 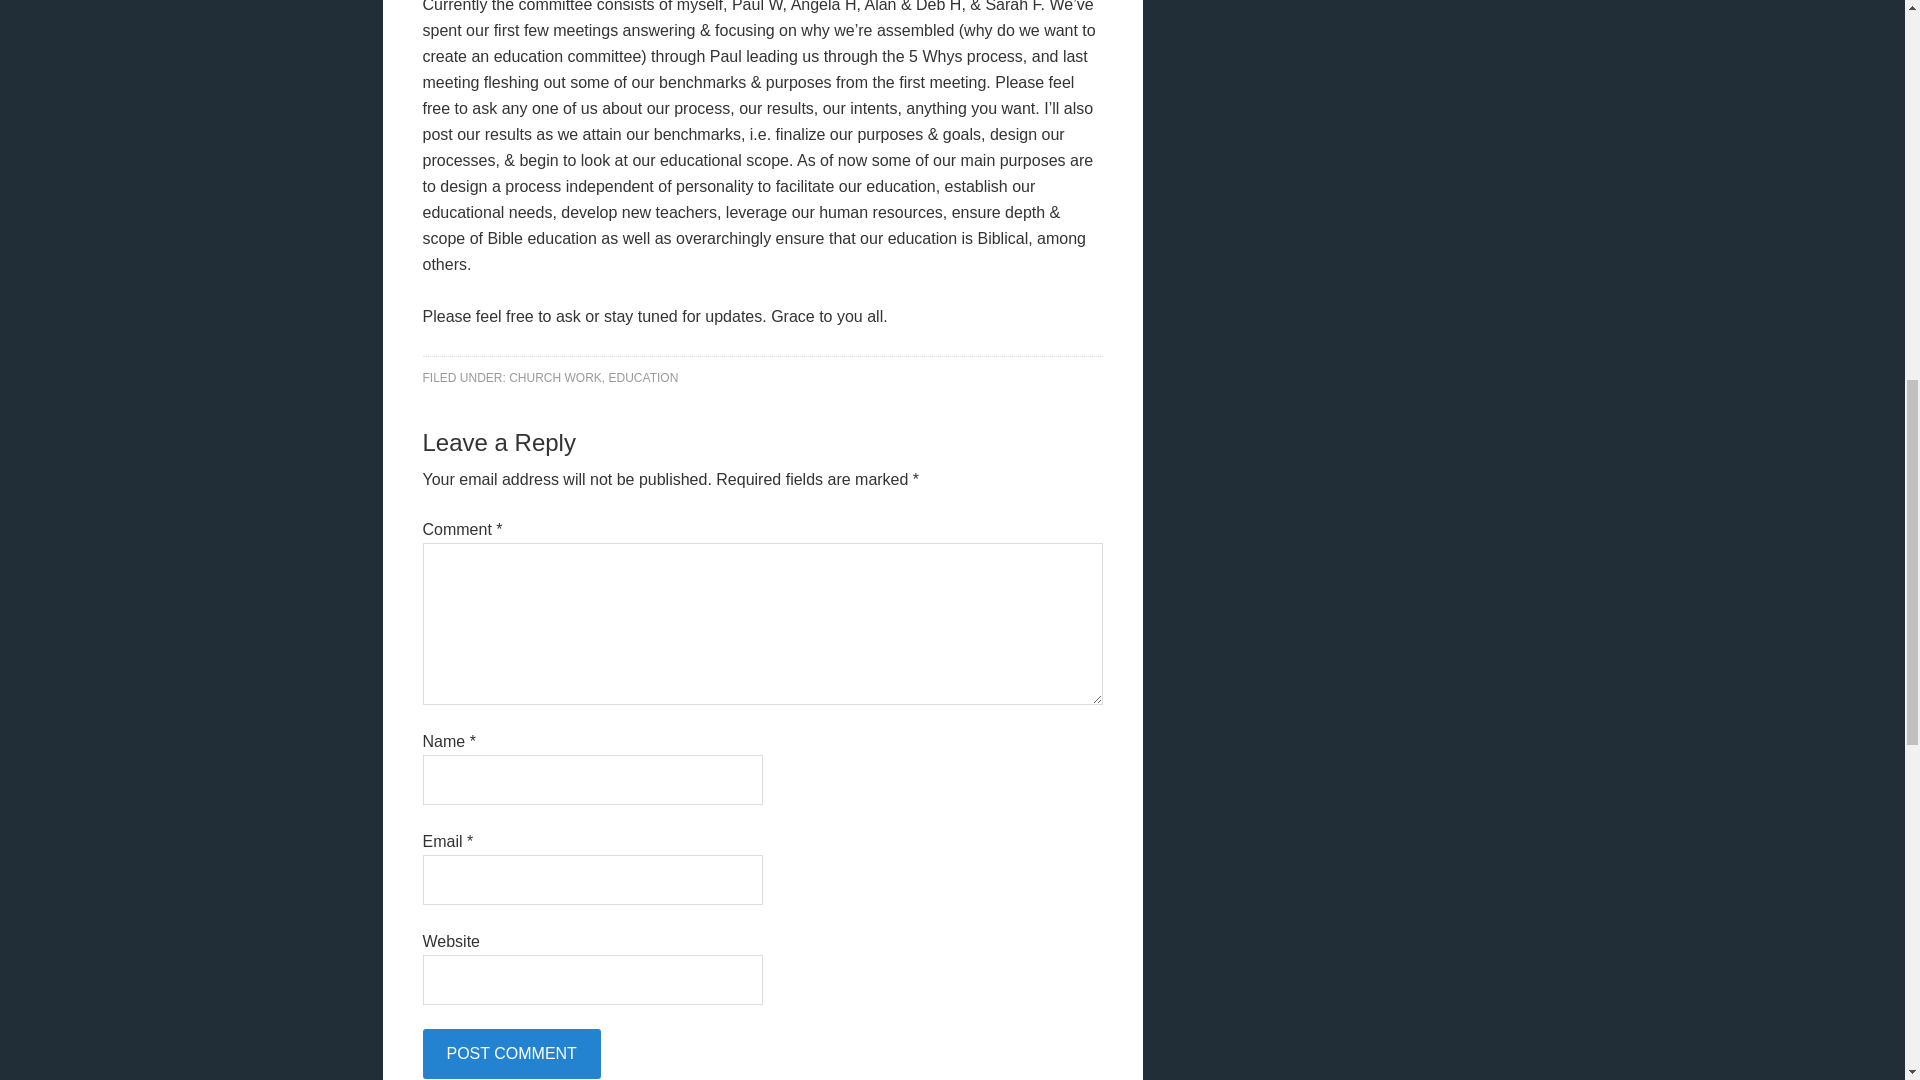 I want to click on EDUCATION, so click(x=644, y=378).